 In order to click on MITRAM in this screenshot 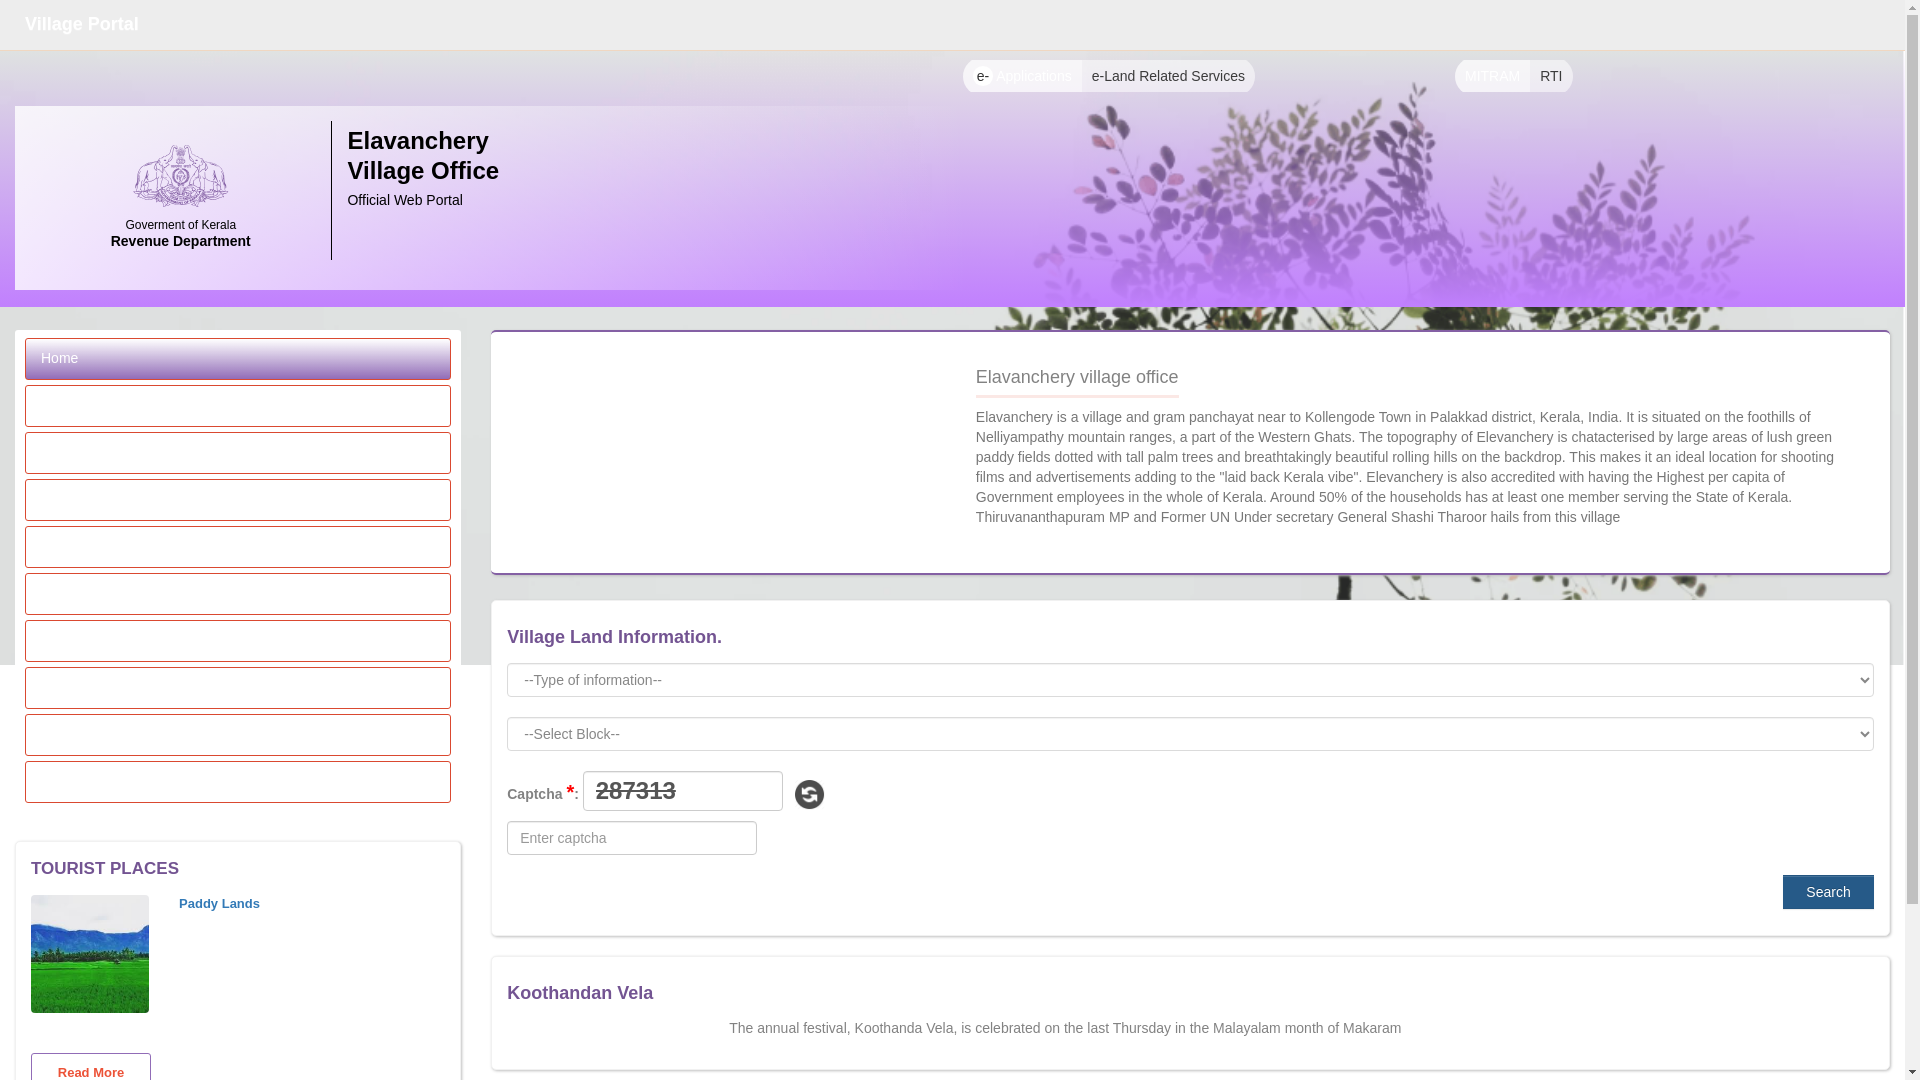, I will do `click(1492, 76)`.